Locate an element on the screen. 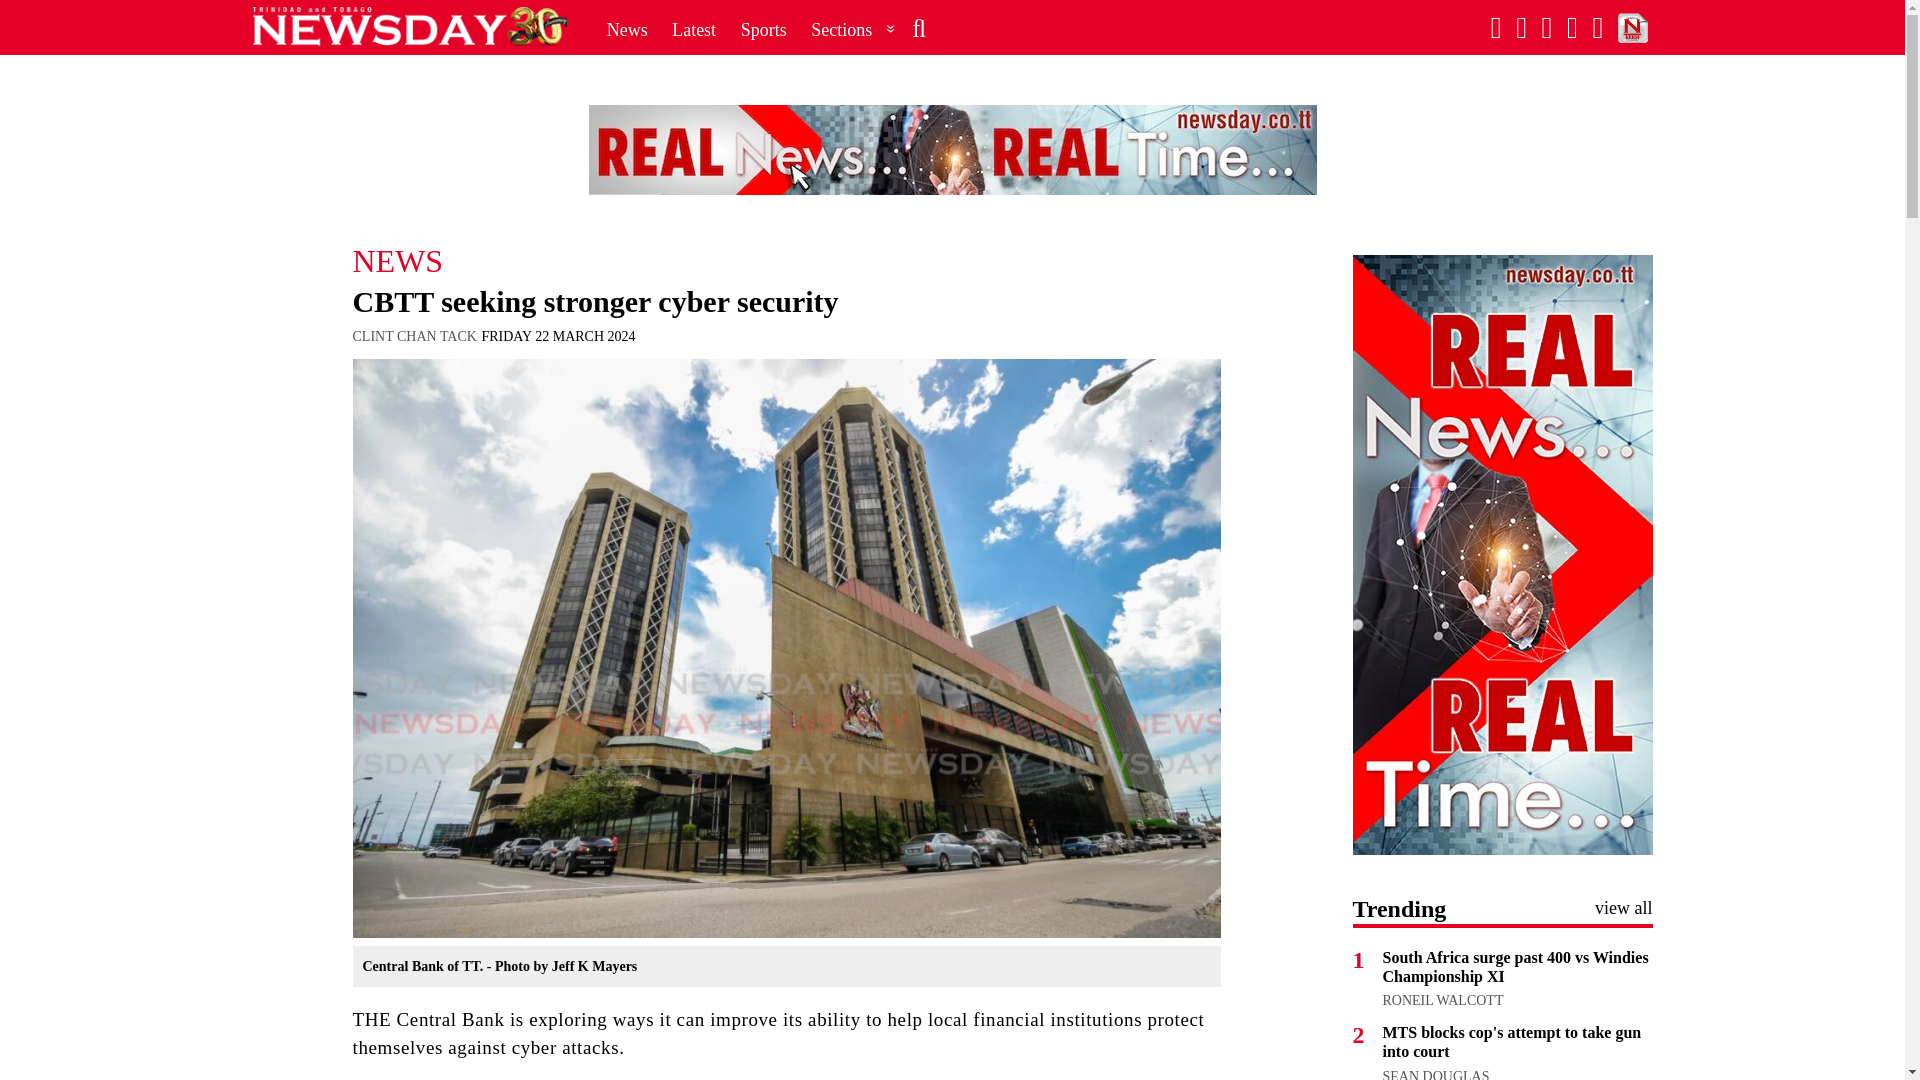  NEWS is located at coordinates (785, 260).